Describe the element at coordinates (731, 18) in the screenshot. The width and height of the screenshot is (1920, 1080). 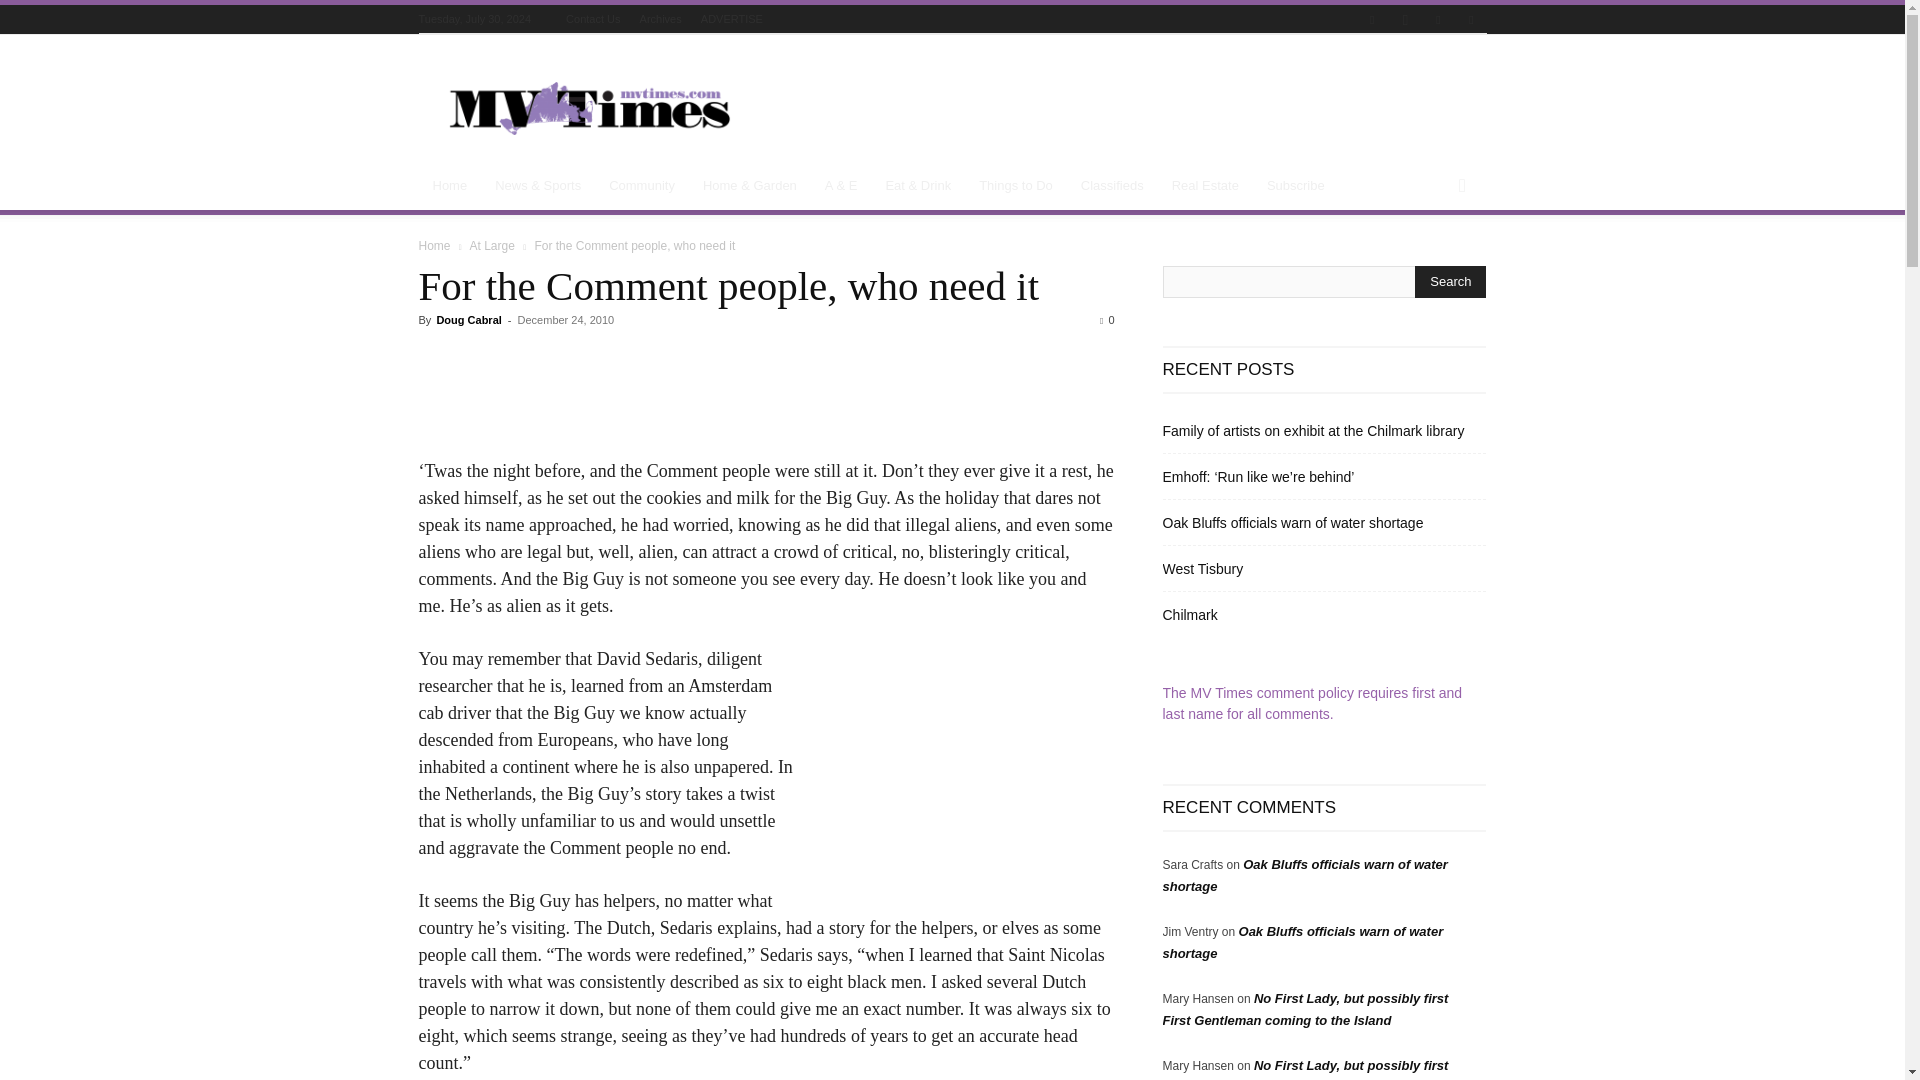
I see `ADVERTISE` at that location.